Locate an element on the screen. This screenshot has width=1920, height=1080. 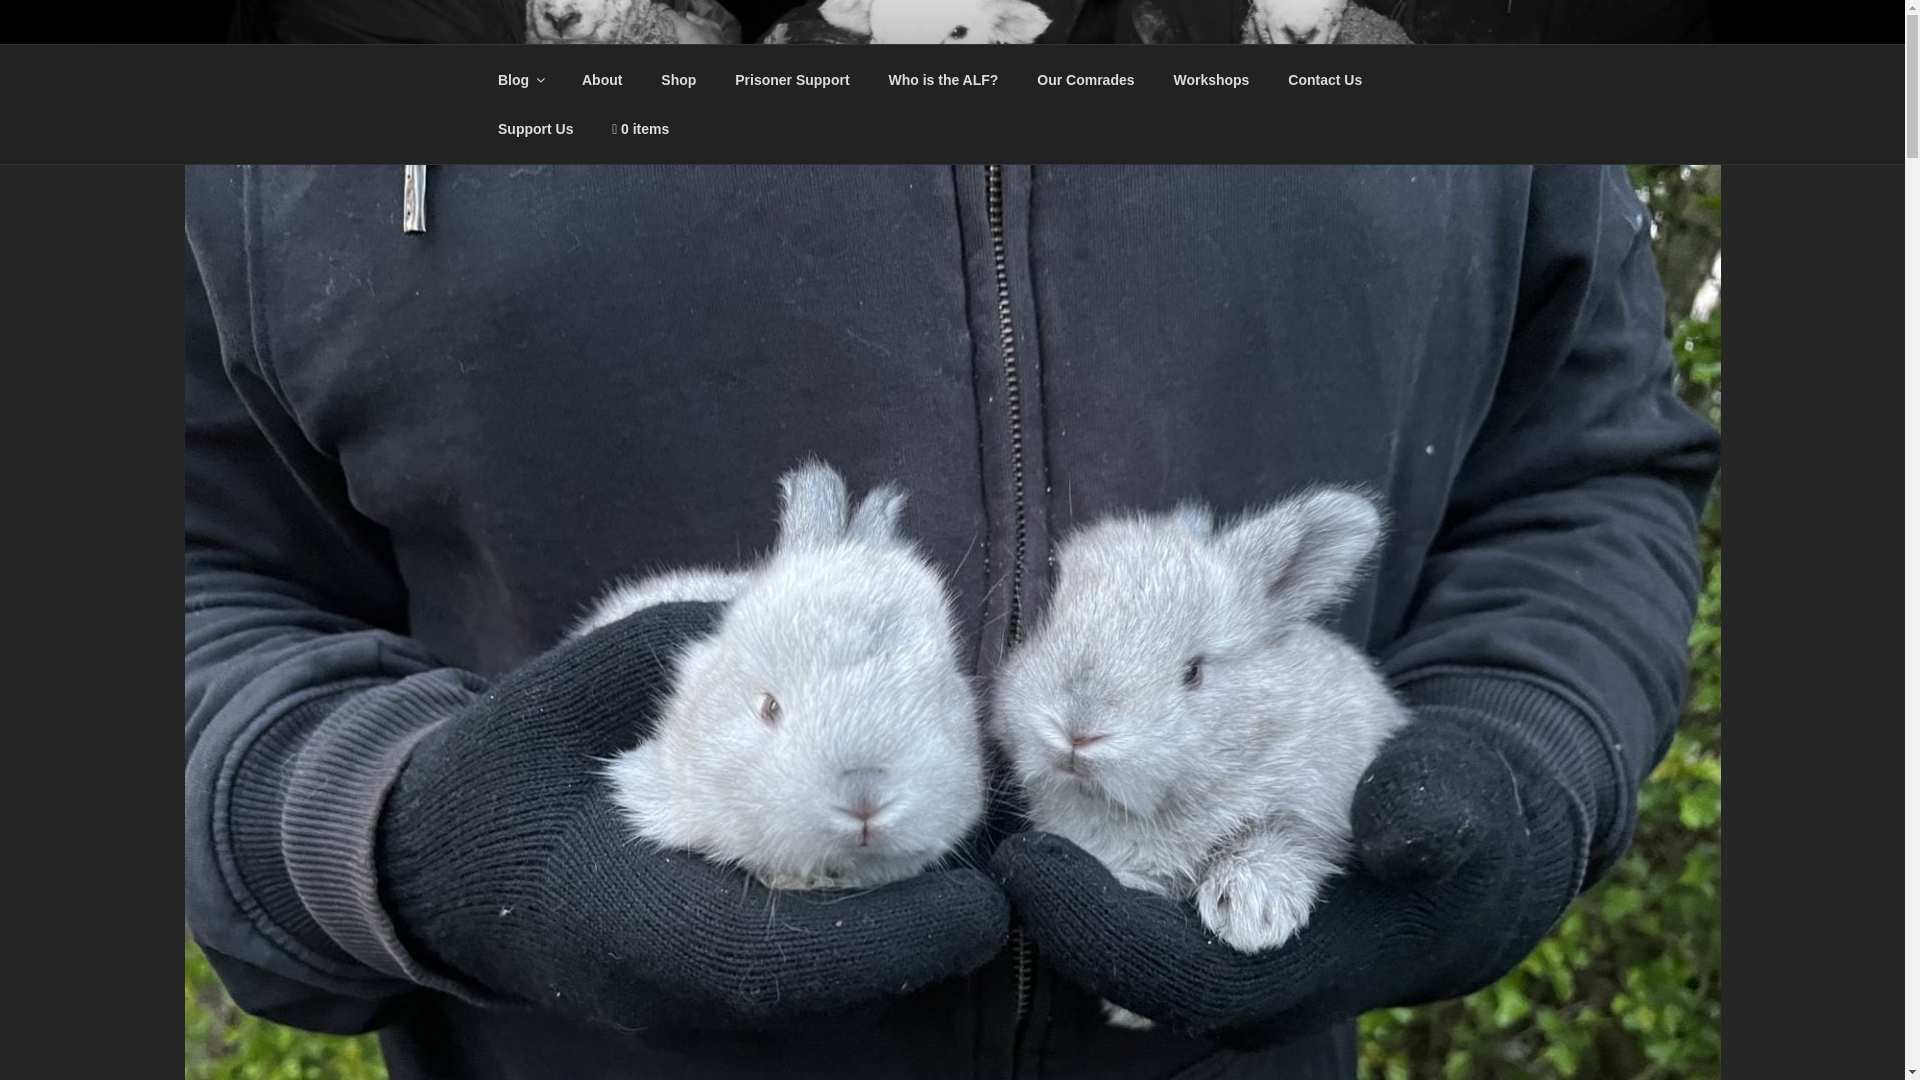
Contact Us is located at coordinates (1326, 80).